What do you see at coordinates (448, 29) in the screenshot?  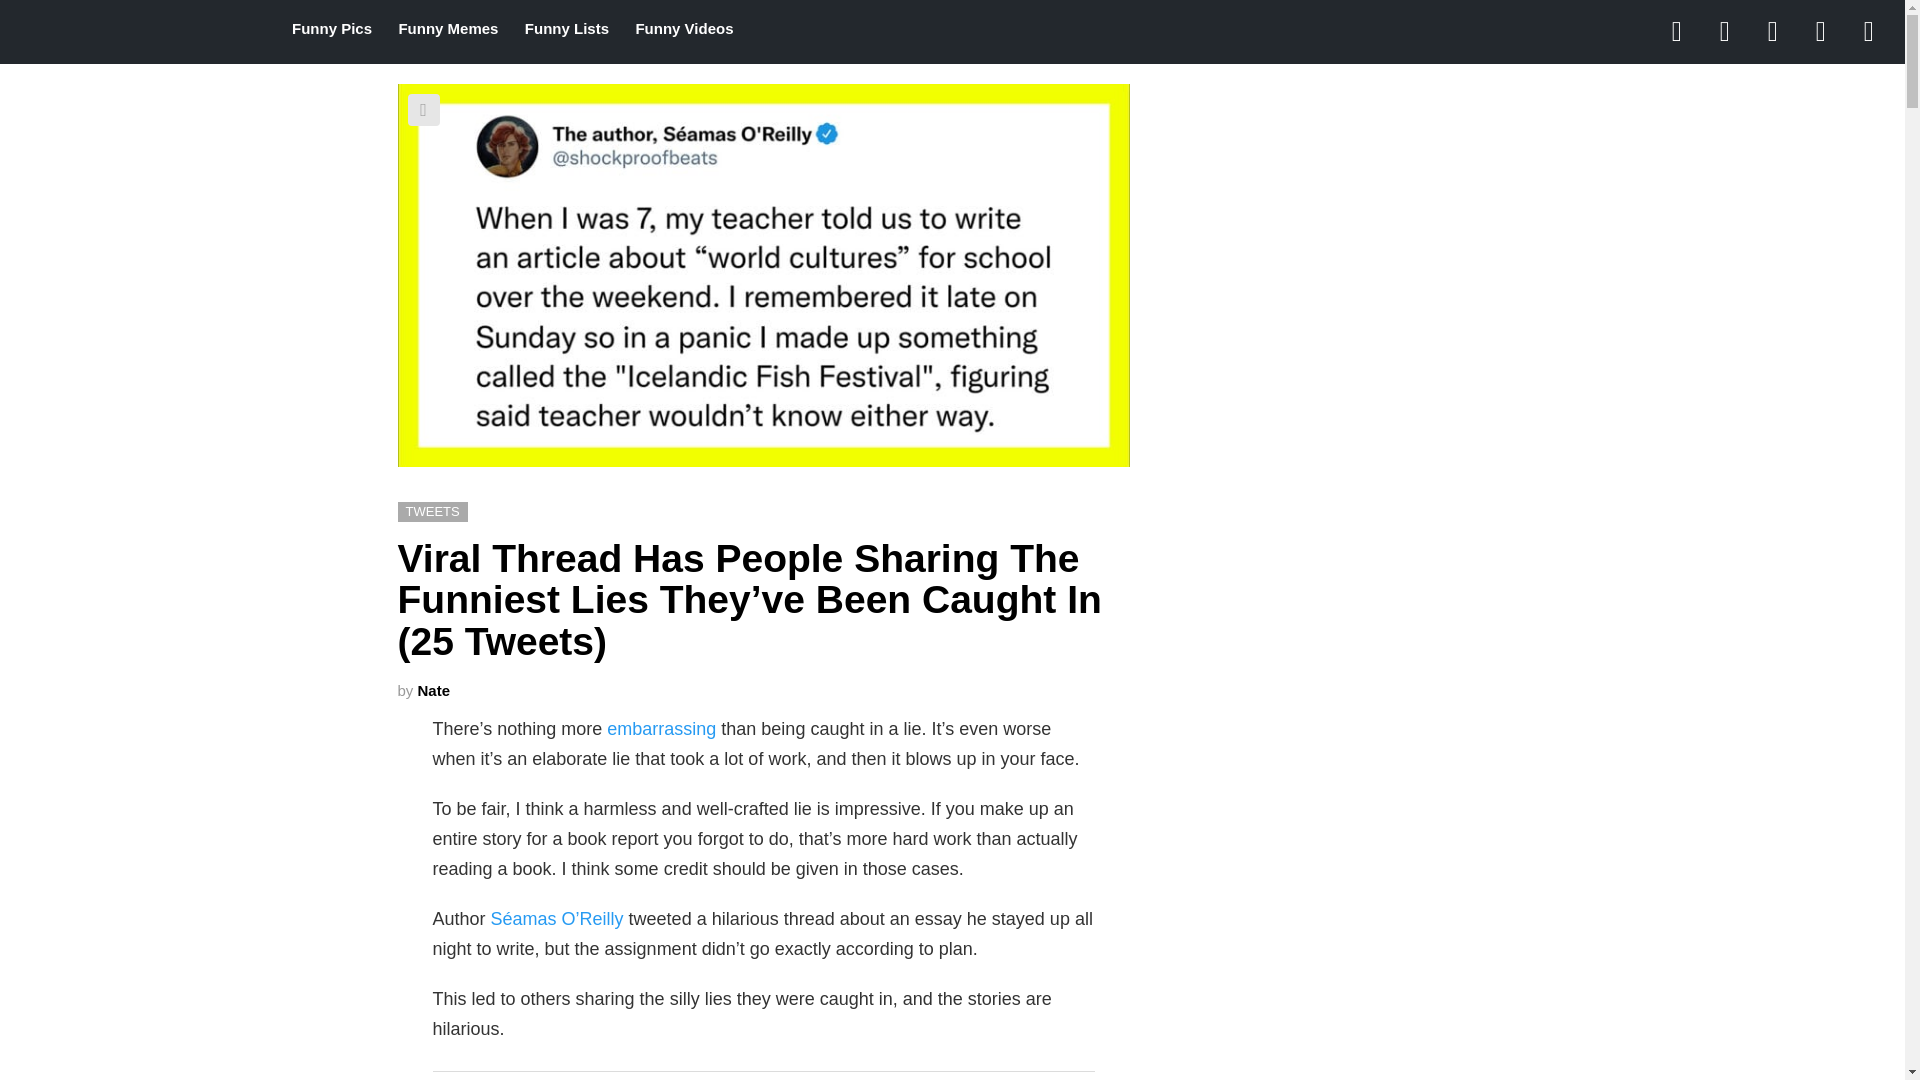 I see `Funny Memes` at bounding box center [448, 29].